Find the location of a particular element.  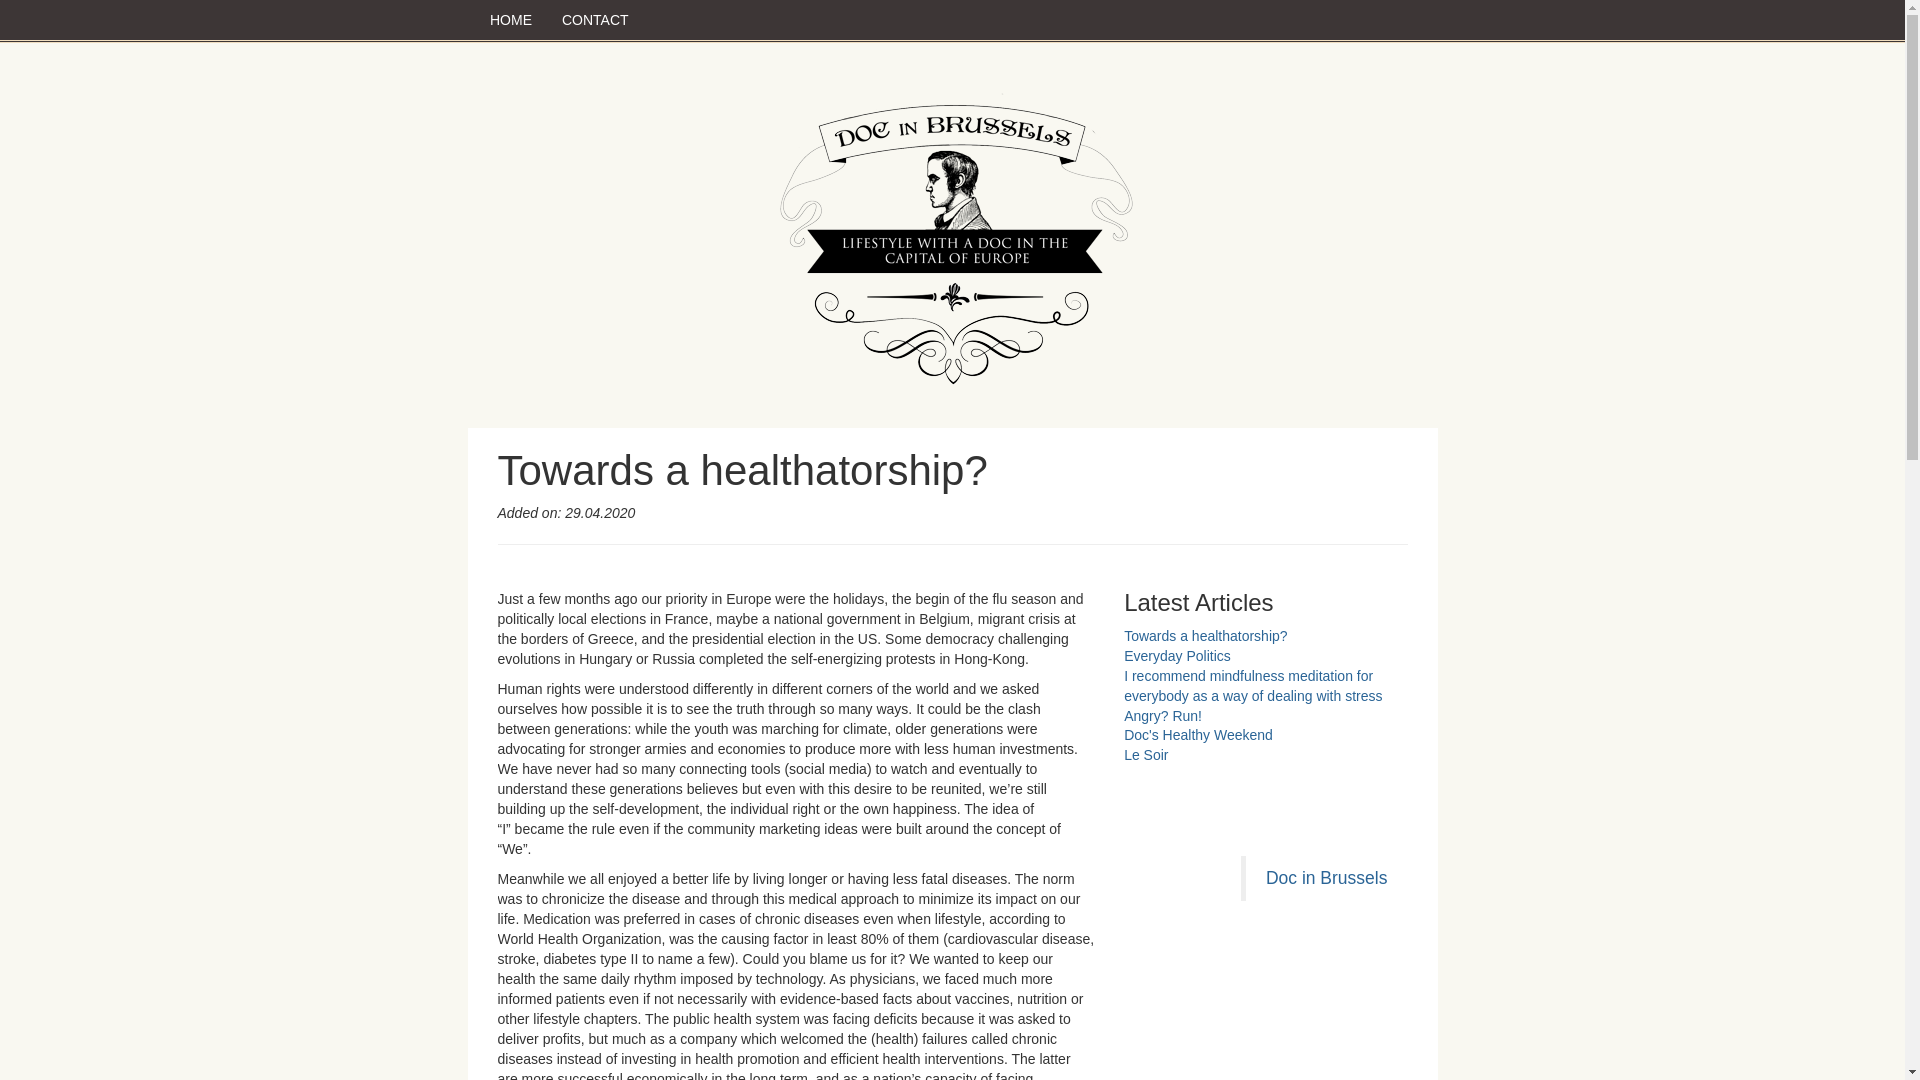

Towards a healthatorship? is located at coordinates (1204, 635).